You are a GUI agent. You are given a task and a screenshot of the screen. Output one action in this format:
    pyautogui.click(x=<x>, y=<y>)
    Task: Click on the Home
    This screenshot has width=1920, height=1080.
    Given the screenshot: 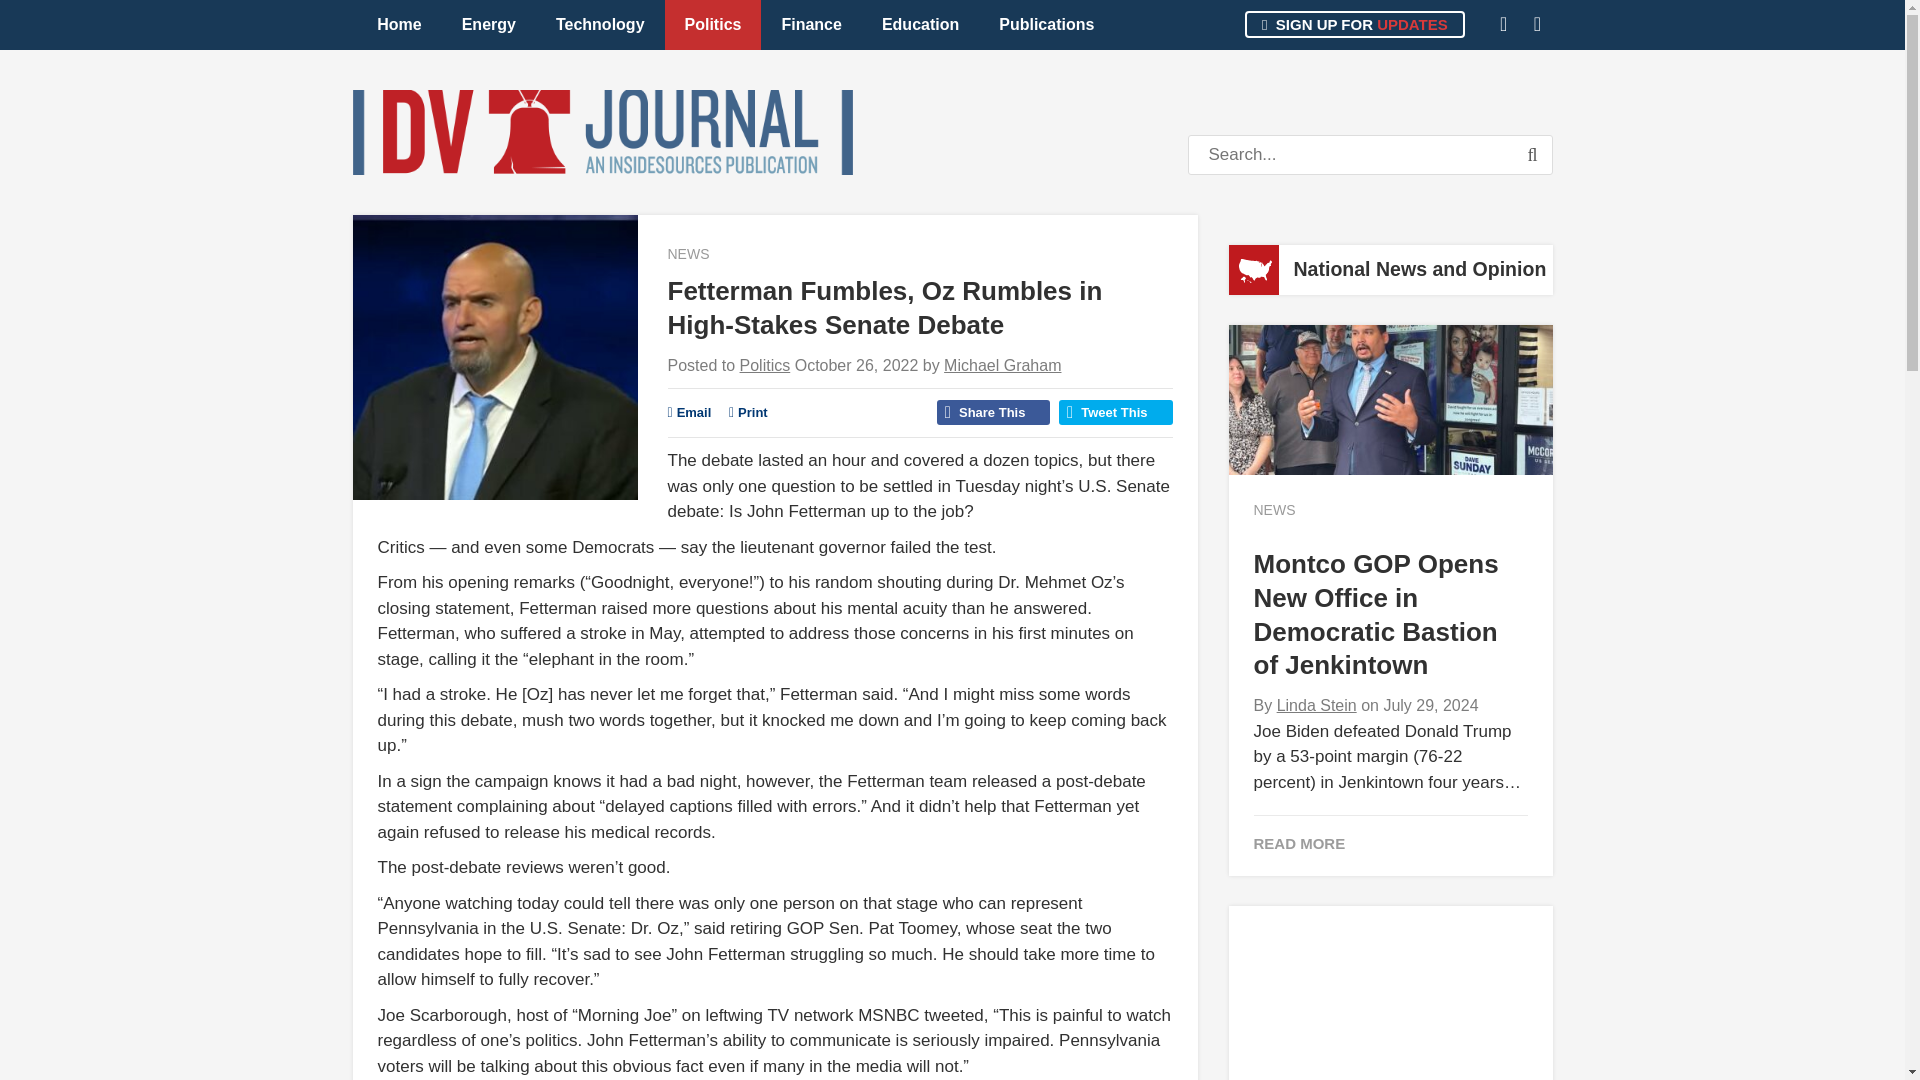 What is the action you would take?
    pyautogui.click(x=399, y=24)
    